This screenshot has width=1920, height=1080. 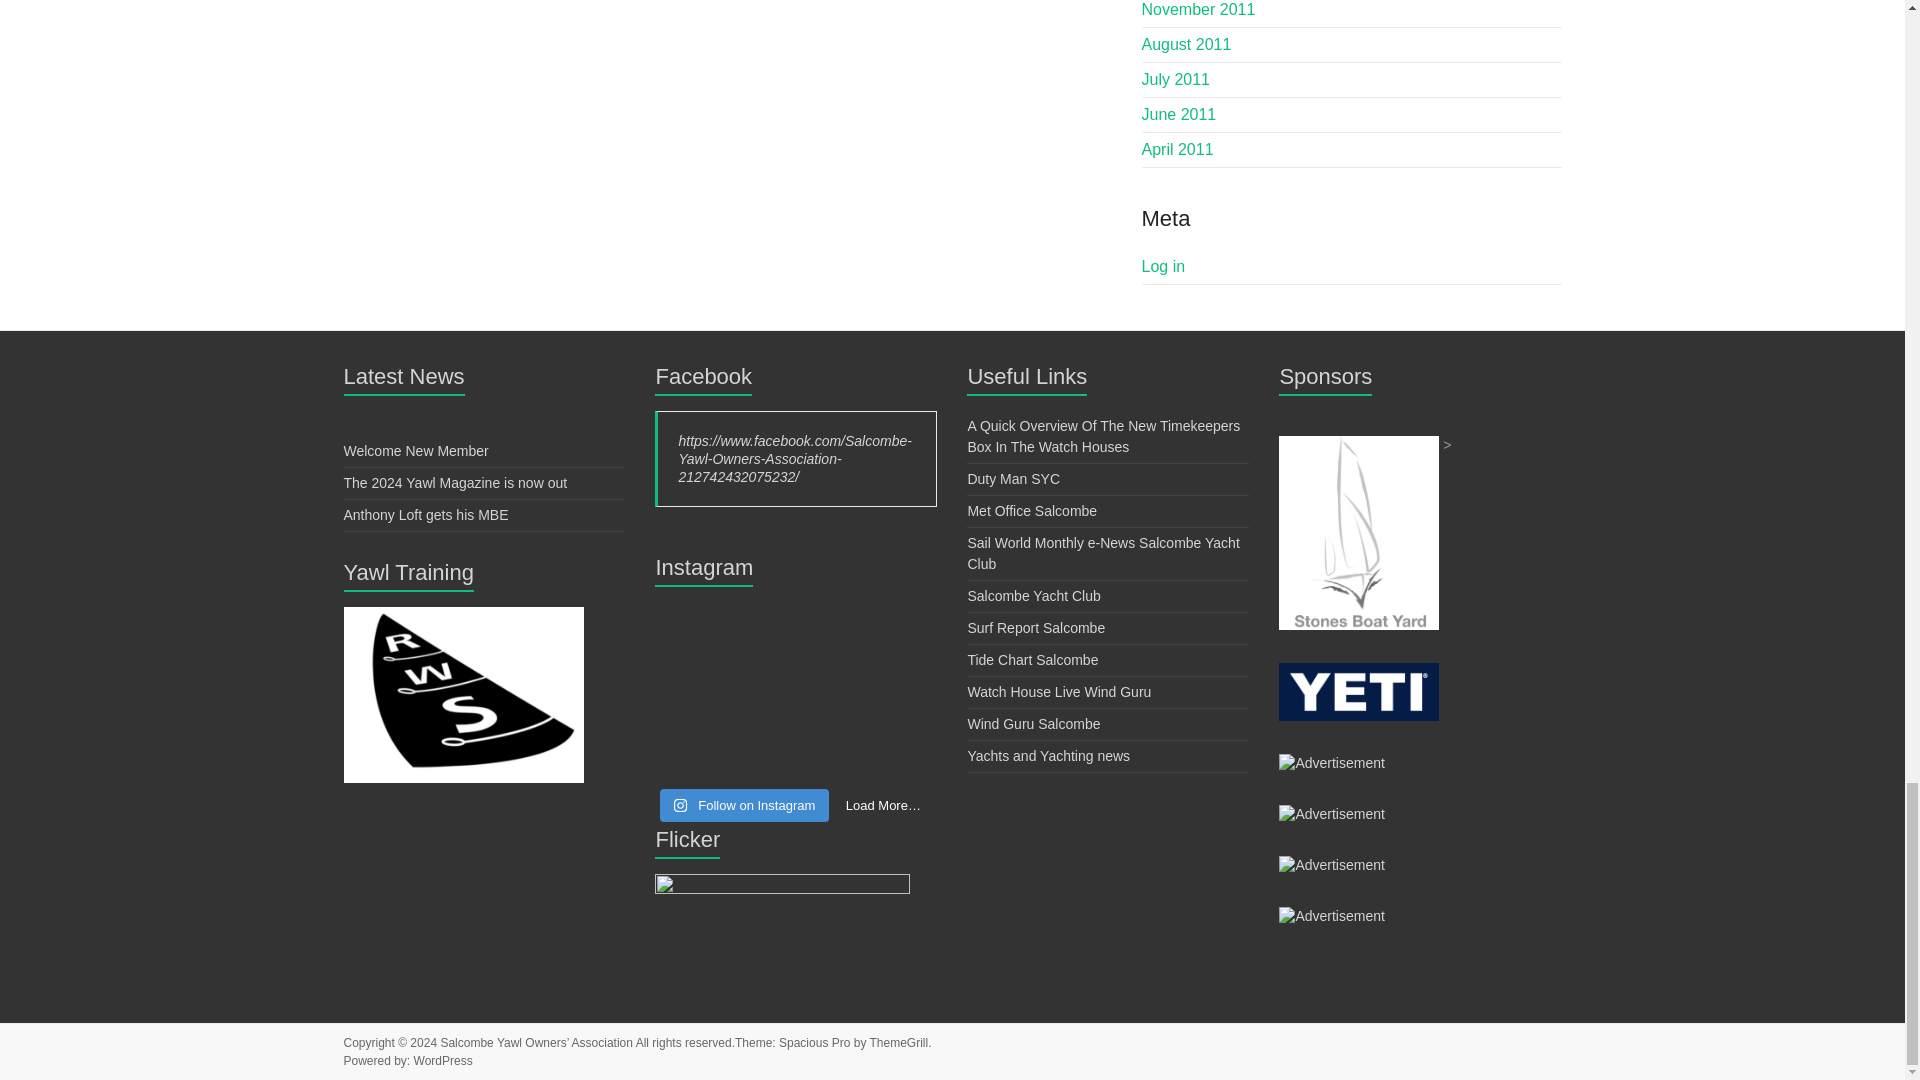 I want to click on Advertisement, so click(x=1331, y=864).